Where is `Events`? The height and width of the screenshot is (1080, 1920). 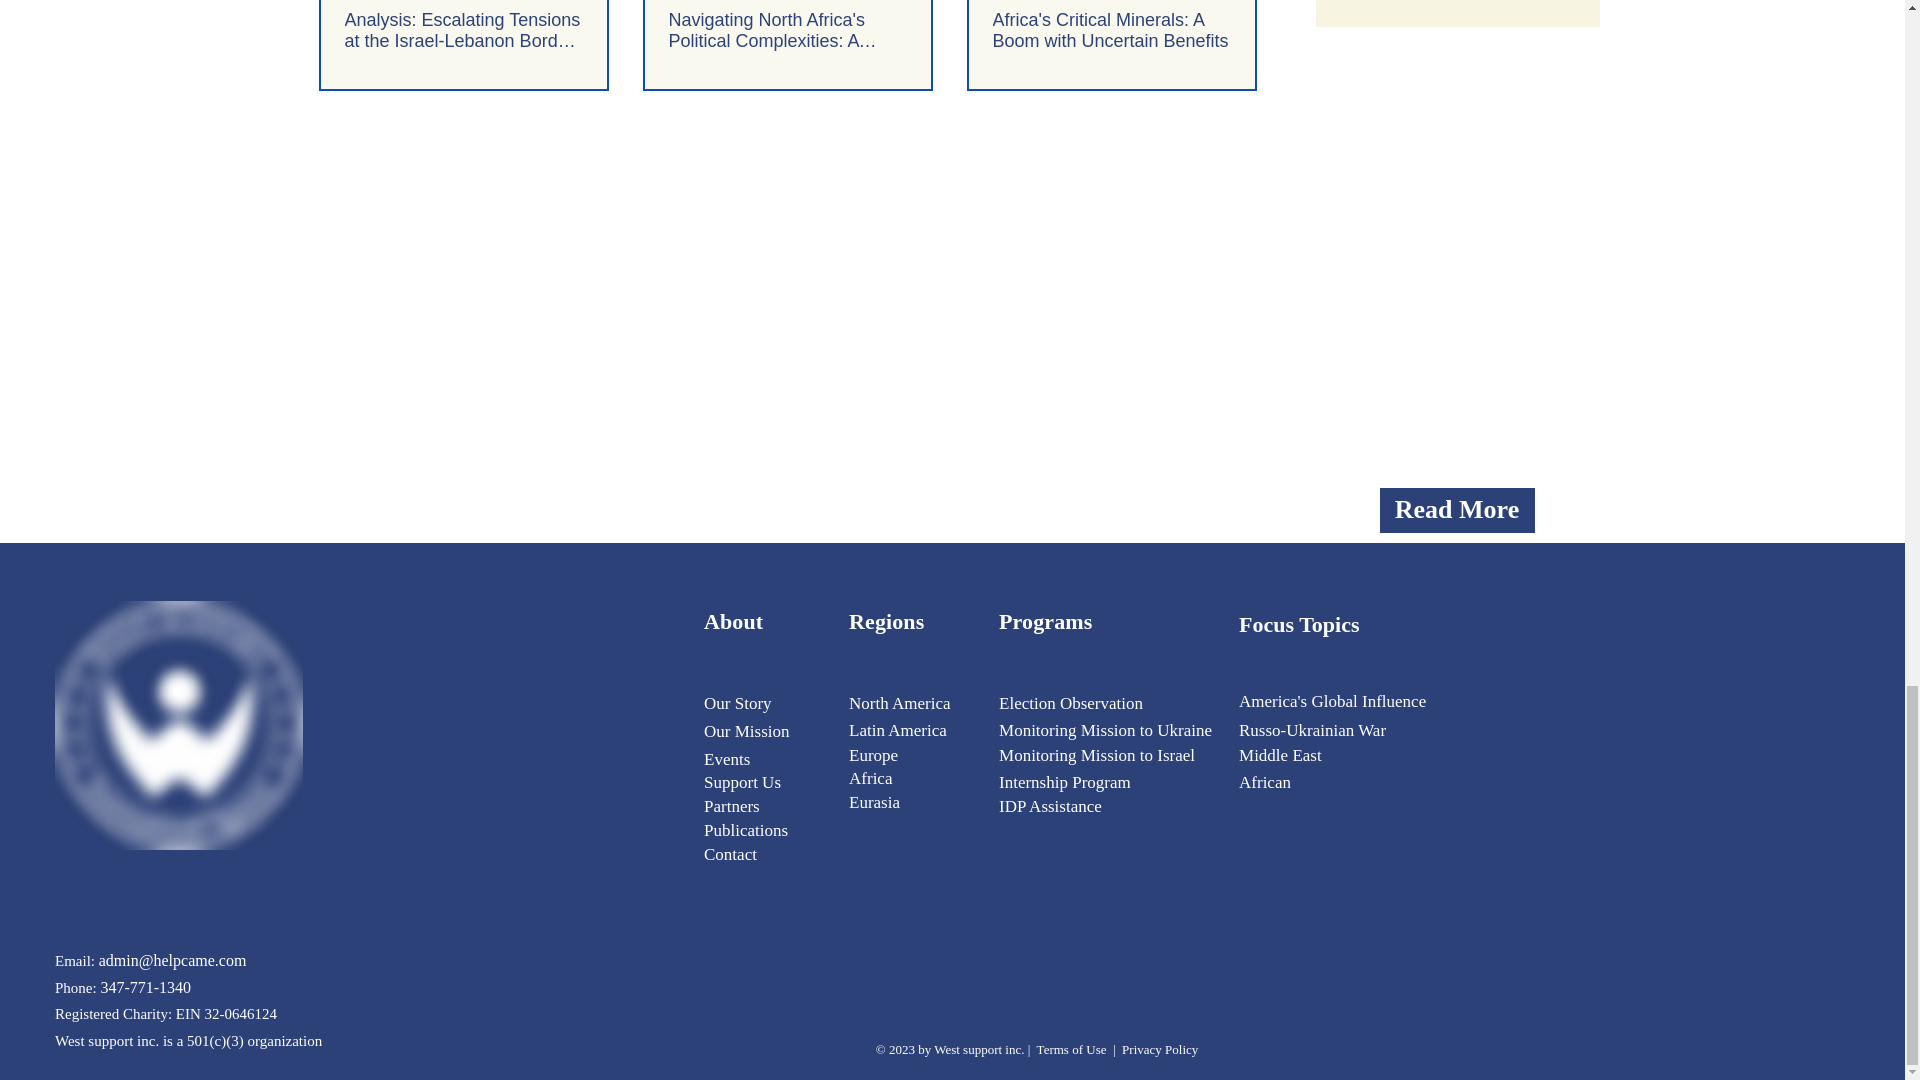
Events is located at coordinates (727, 758).